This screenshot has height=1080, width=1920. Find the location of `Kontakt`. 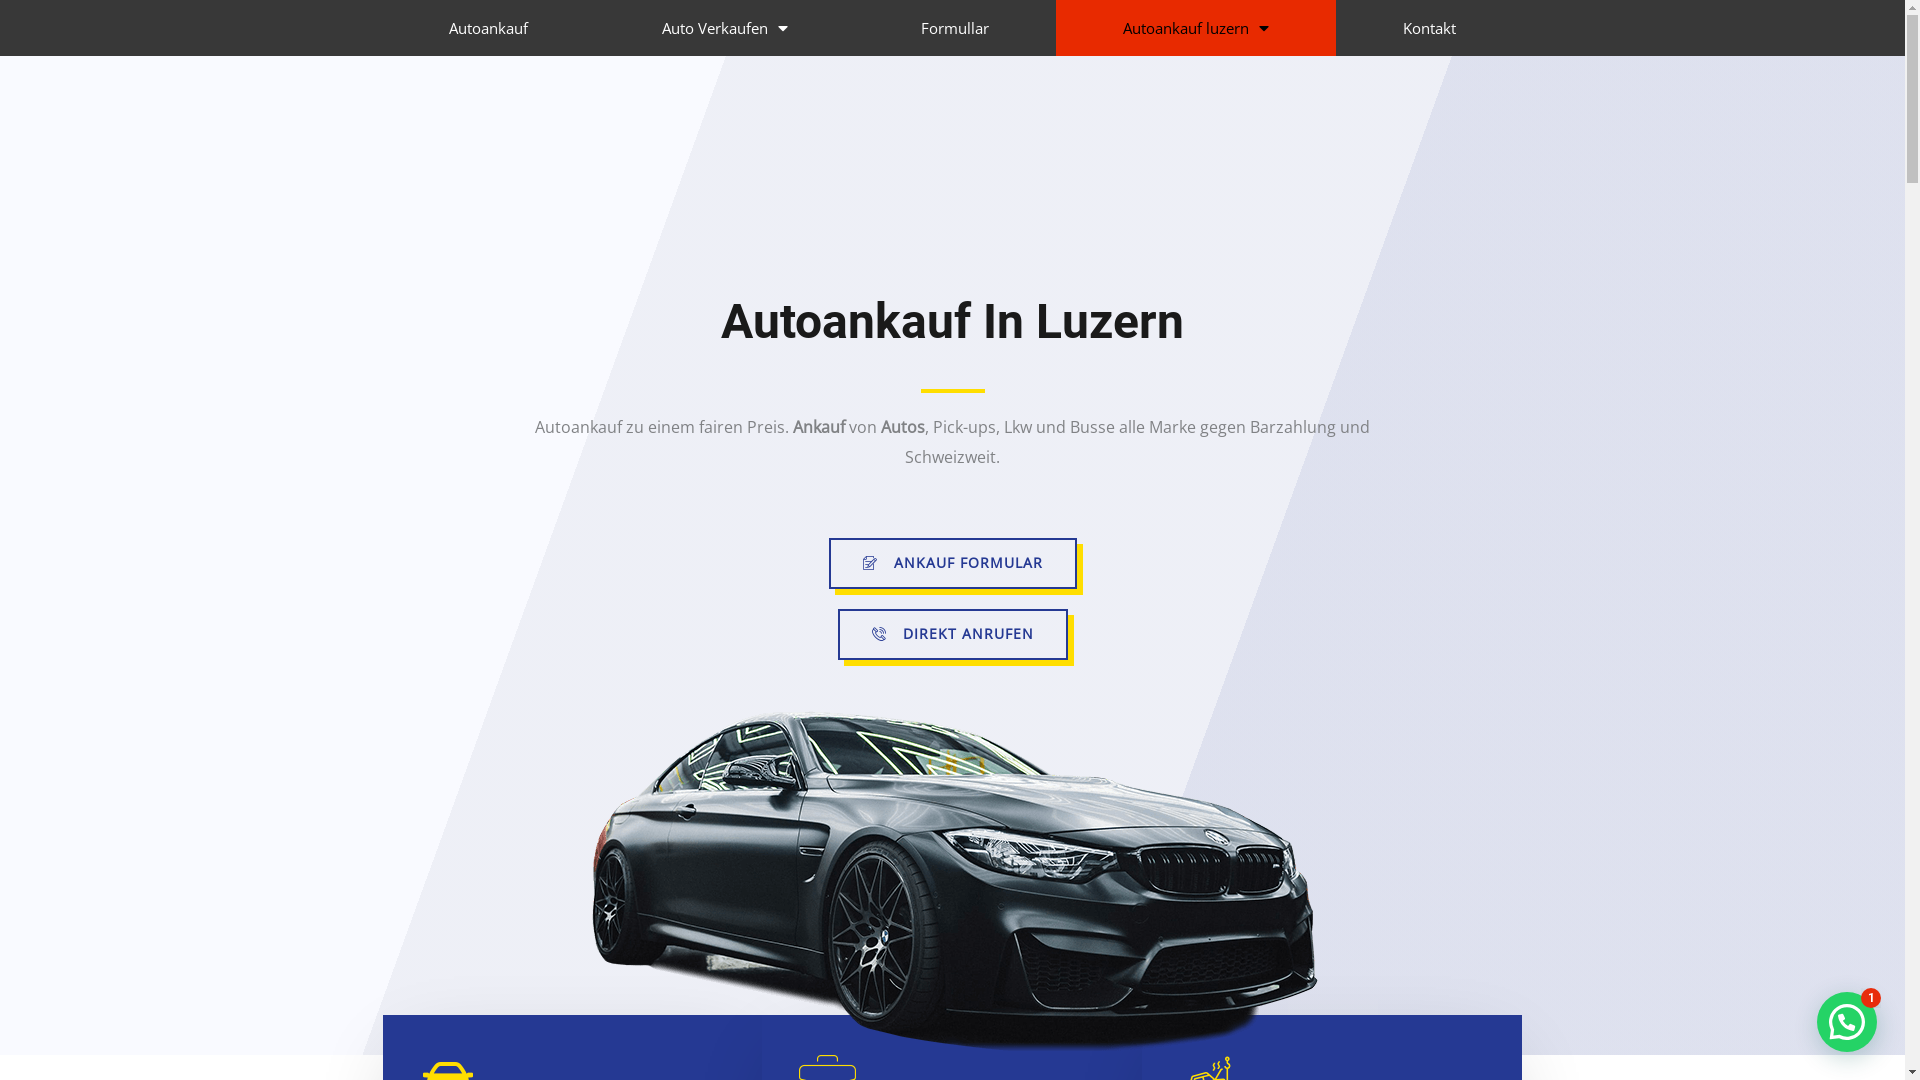

Kontakt is located at coordinates (1430, 28).